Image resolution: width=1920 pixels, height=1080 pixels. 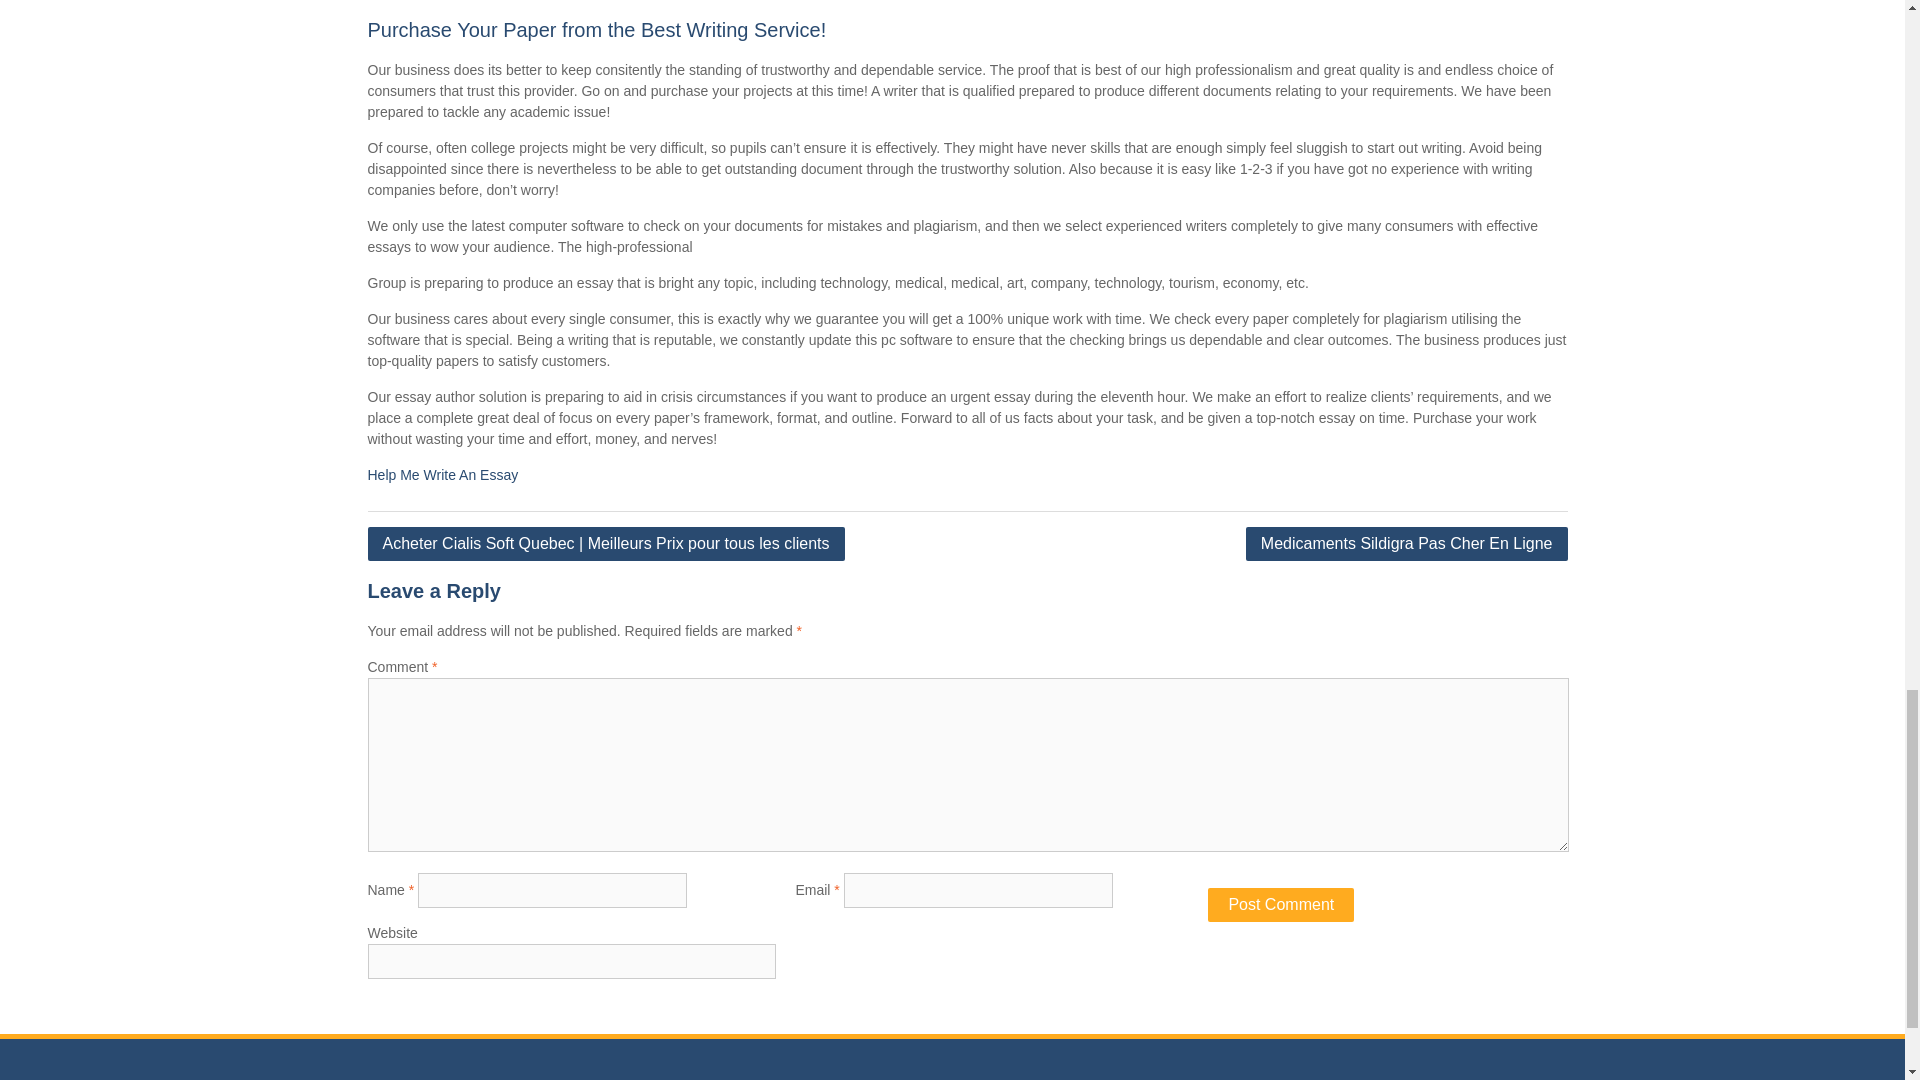 I want to click on Help Me Write An Essay, so click(x=443, y=474).